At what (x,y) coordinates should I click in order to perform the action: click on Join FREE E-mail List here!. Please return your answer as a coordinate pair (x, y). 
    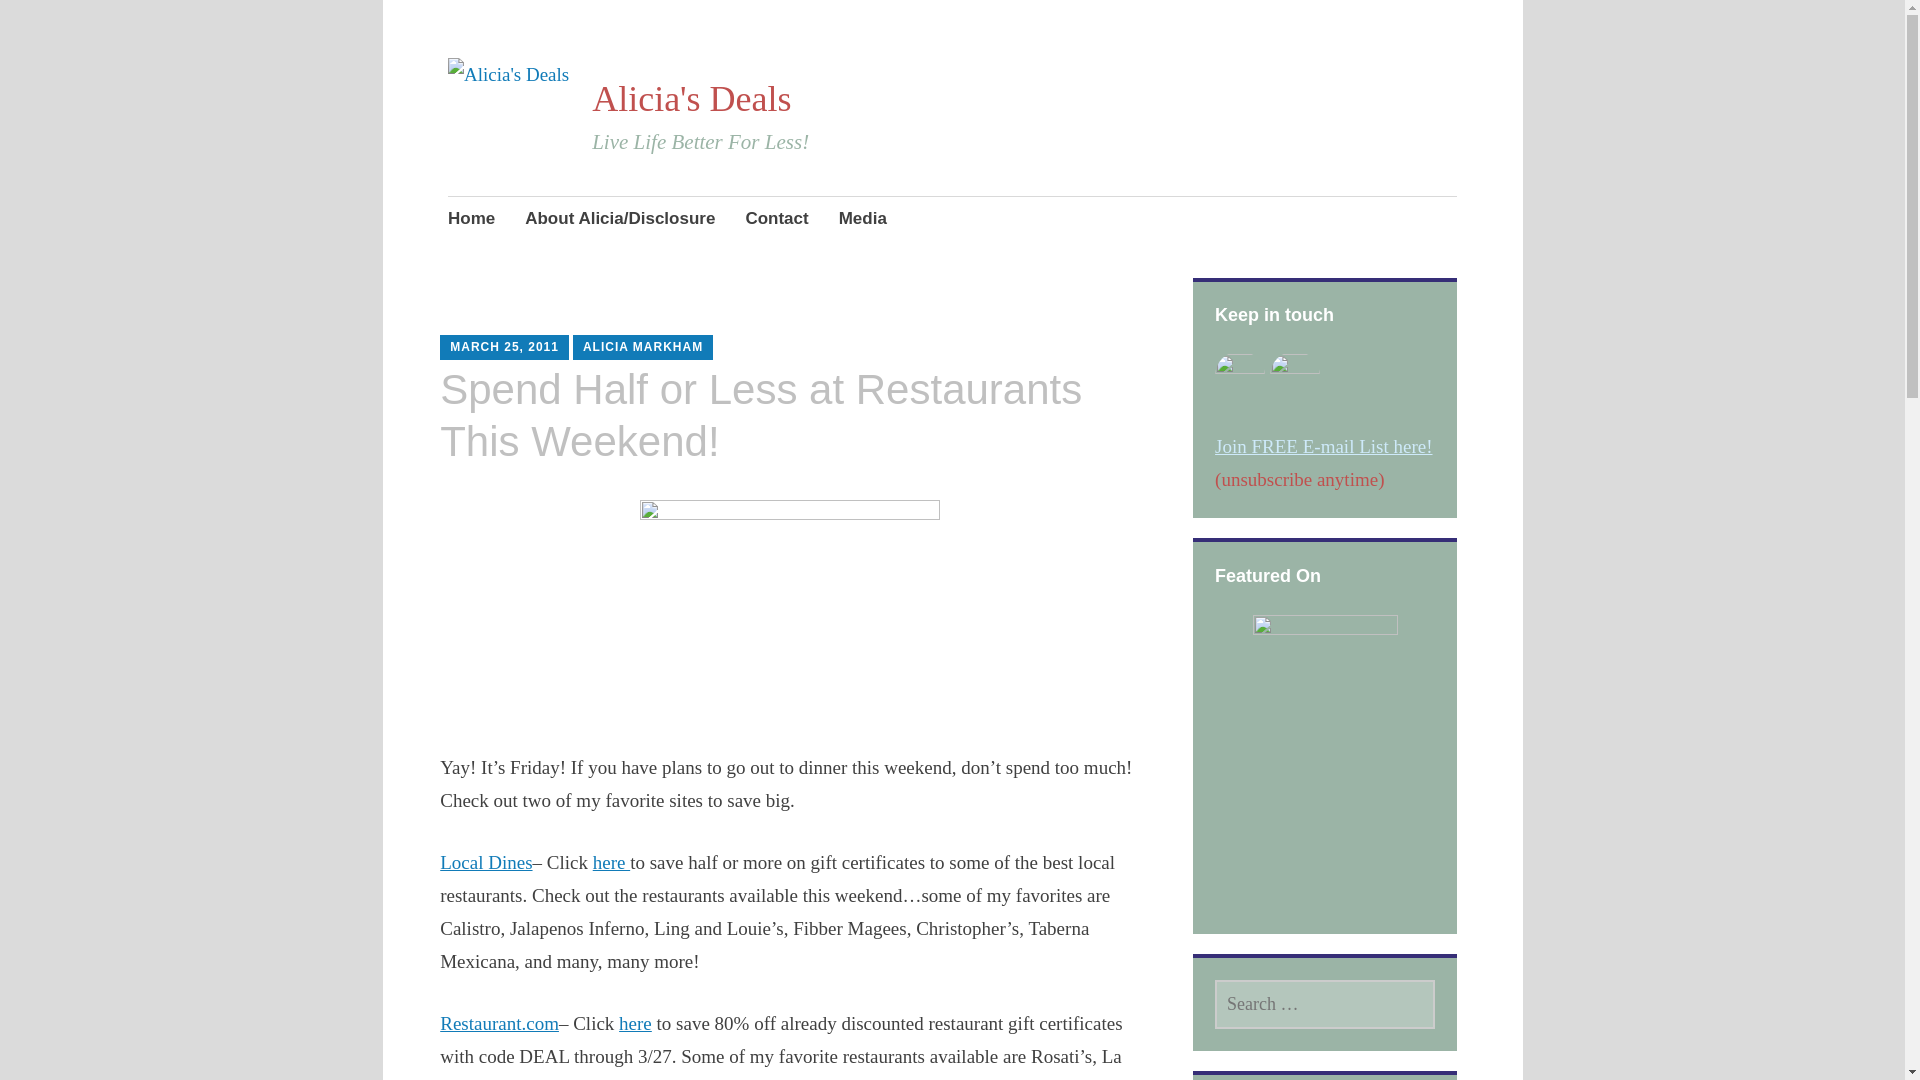
    Looking at the image, I should click on (1324, 446).